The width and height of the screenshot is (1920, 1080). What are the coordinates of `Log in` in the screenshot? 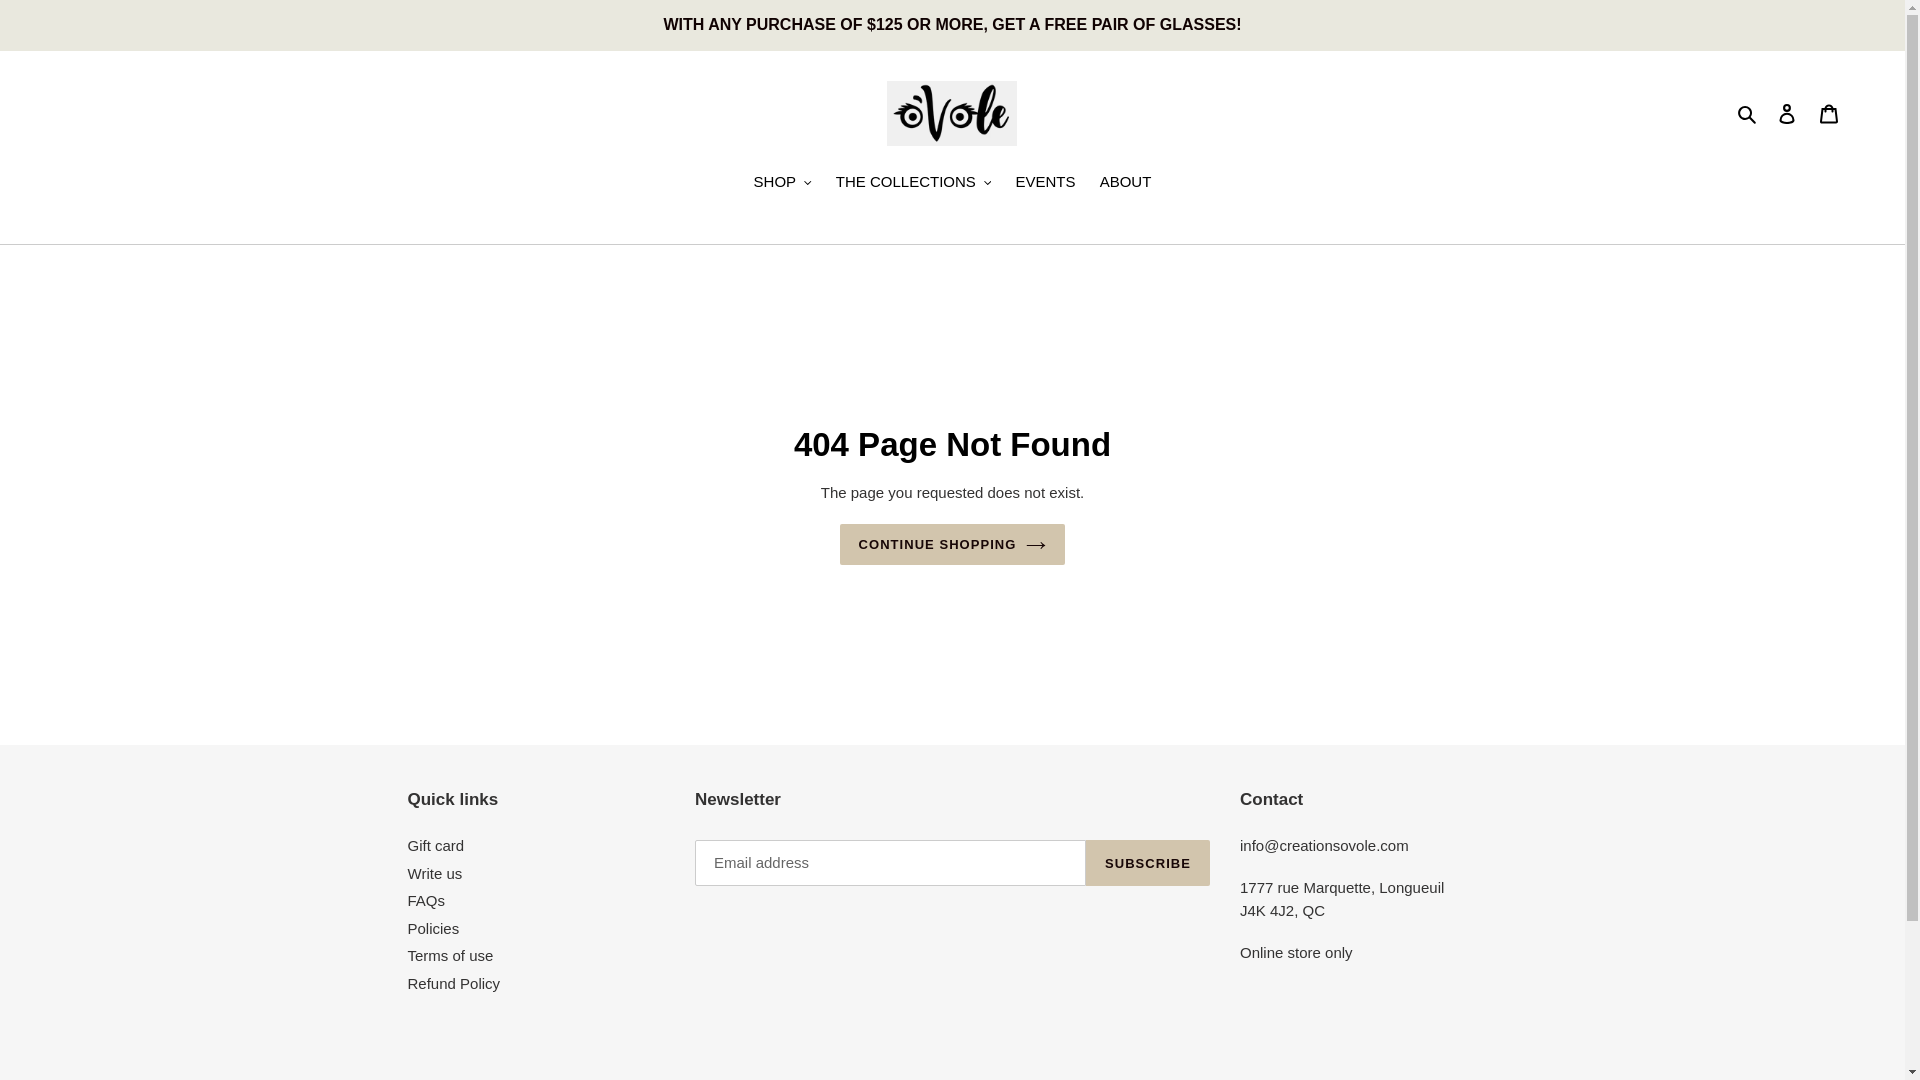 It's located at (1787, 113).